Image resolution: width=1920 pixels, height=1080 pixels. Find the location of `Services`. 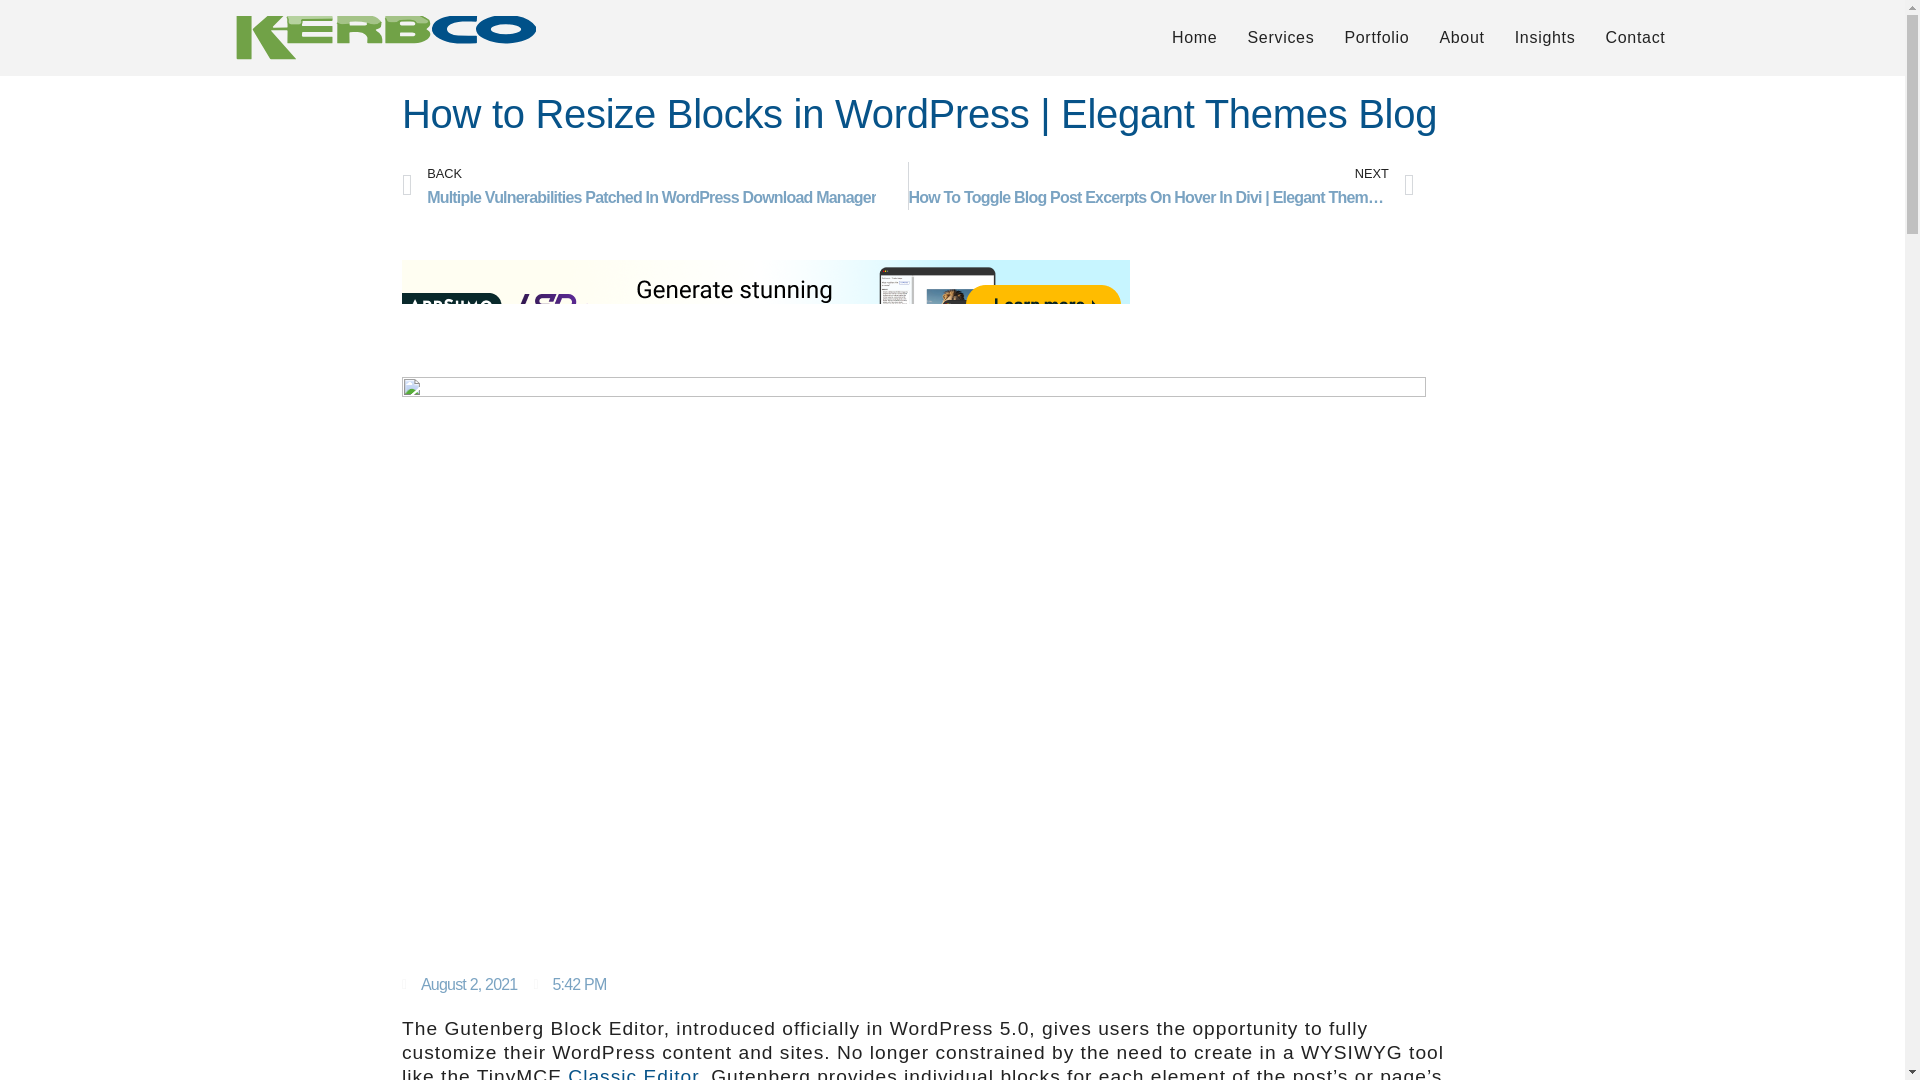

Services is located at coordinates (1280, 37).